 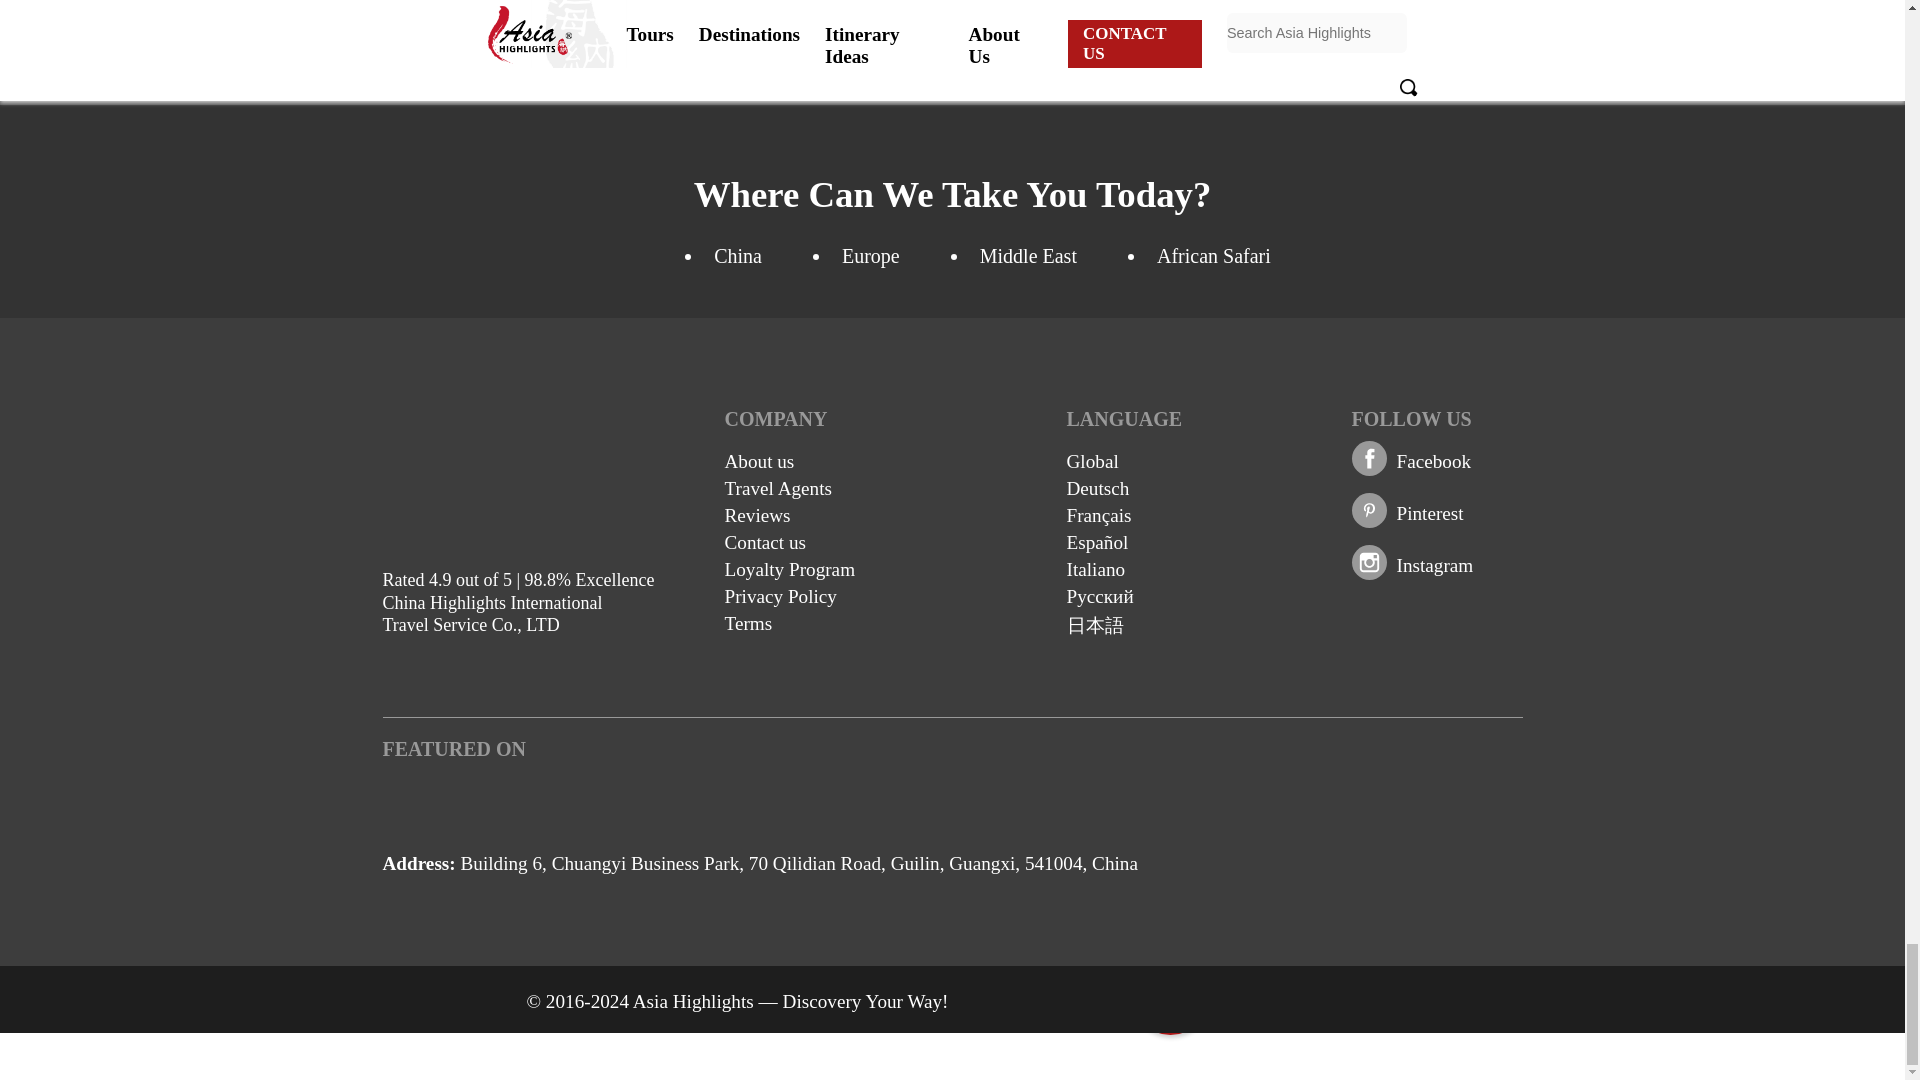 What do you see at coordinates (1429, 513) in the screenshot?
I see `Share us on Pinterest` at bounding box center [1429, 513].